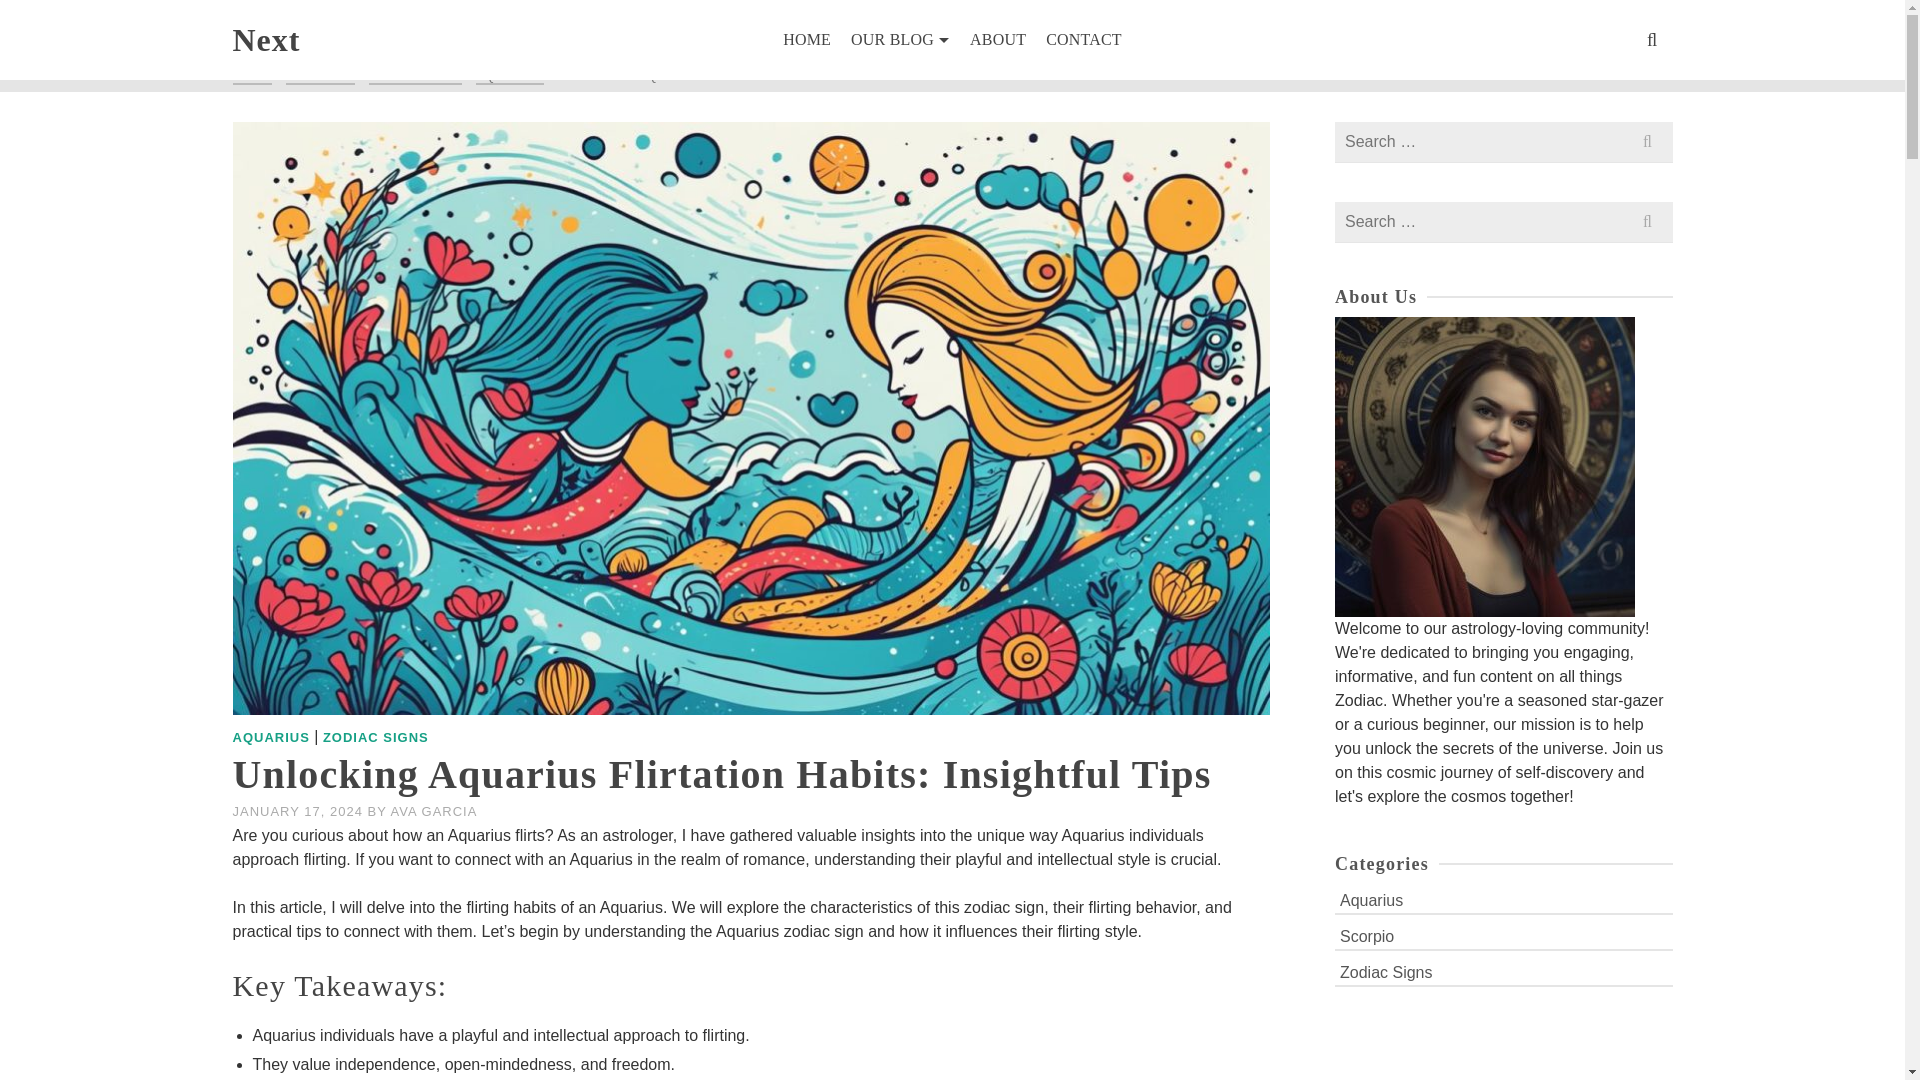 The image size is (1920, 1080). I want to click on OUR BLOG, so click(320, 76).